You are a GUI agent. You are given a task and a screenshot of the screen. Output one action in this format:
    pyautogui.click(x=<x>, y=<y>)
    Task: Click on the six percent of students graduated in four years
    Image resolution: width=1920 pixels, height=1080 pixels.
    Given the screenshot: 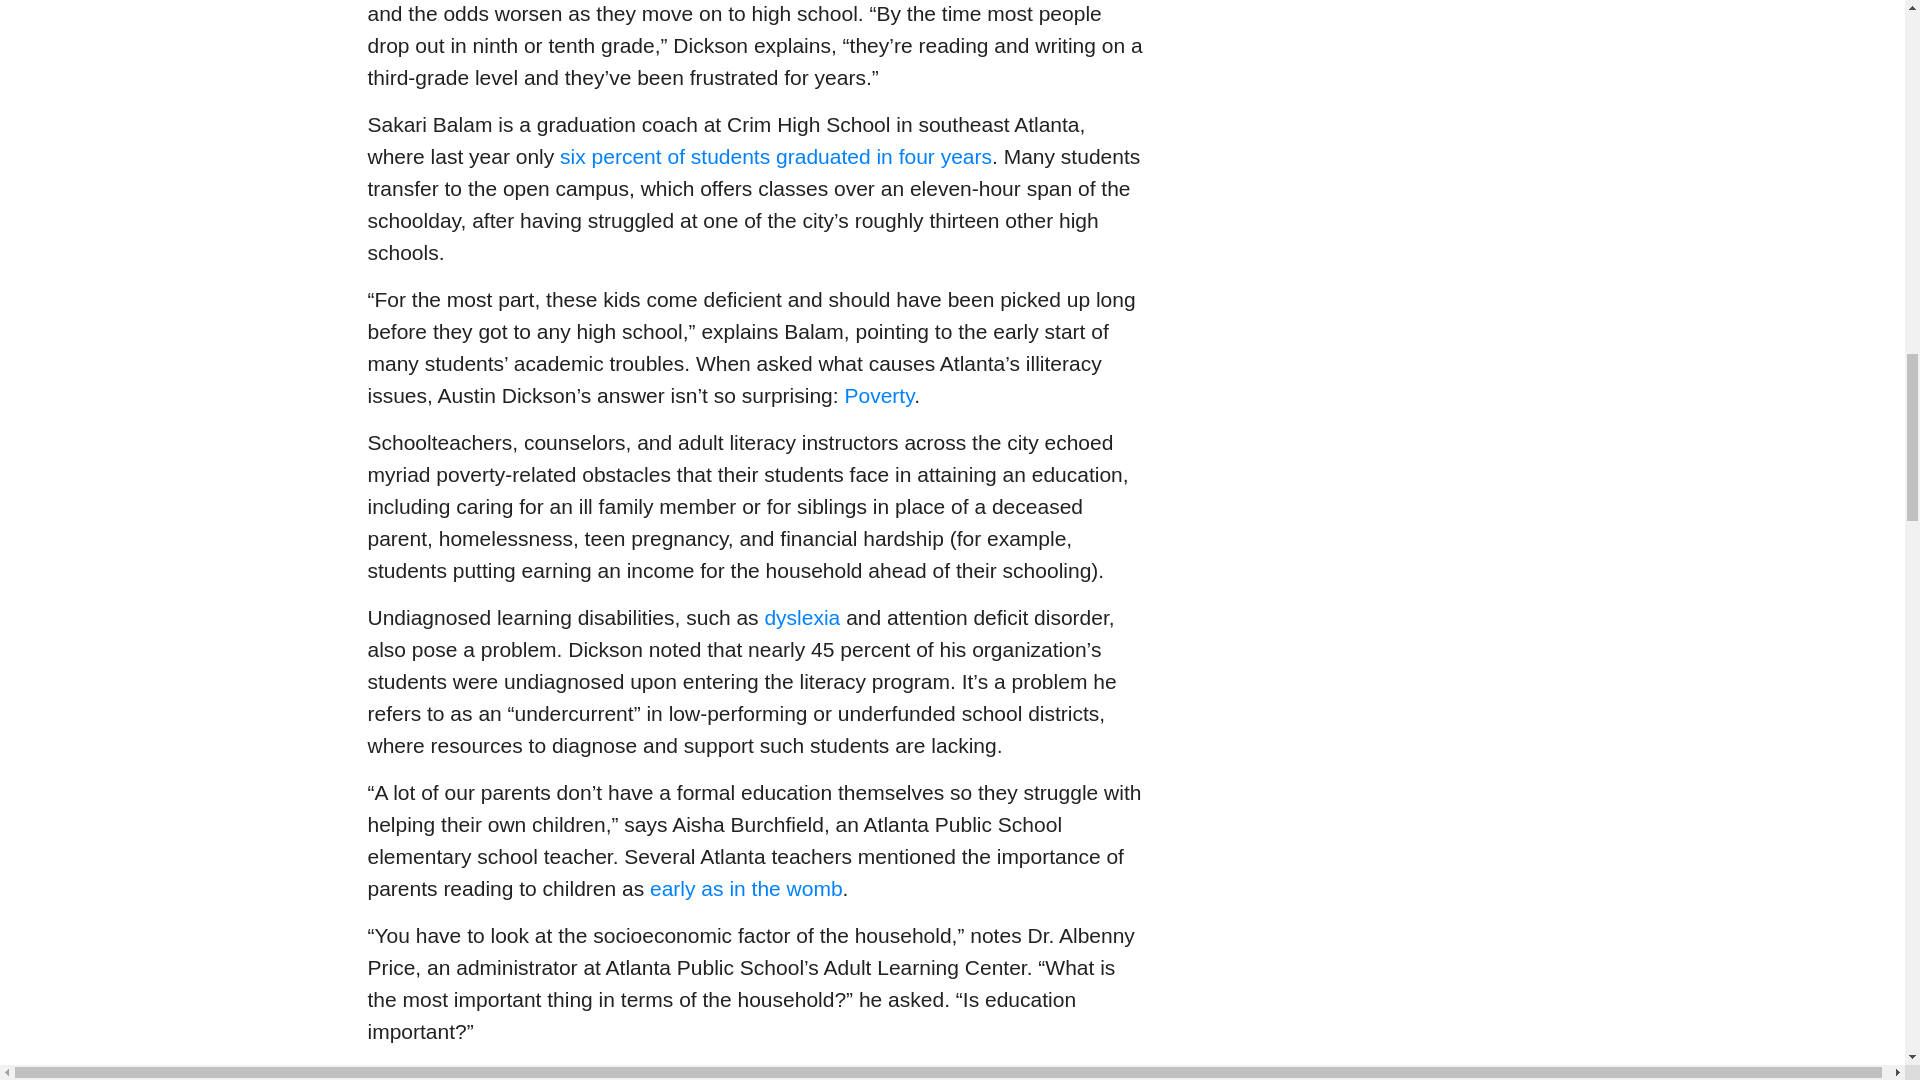 What is the action you would take?
    pyautogui.click(x=776, y=156)
    